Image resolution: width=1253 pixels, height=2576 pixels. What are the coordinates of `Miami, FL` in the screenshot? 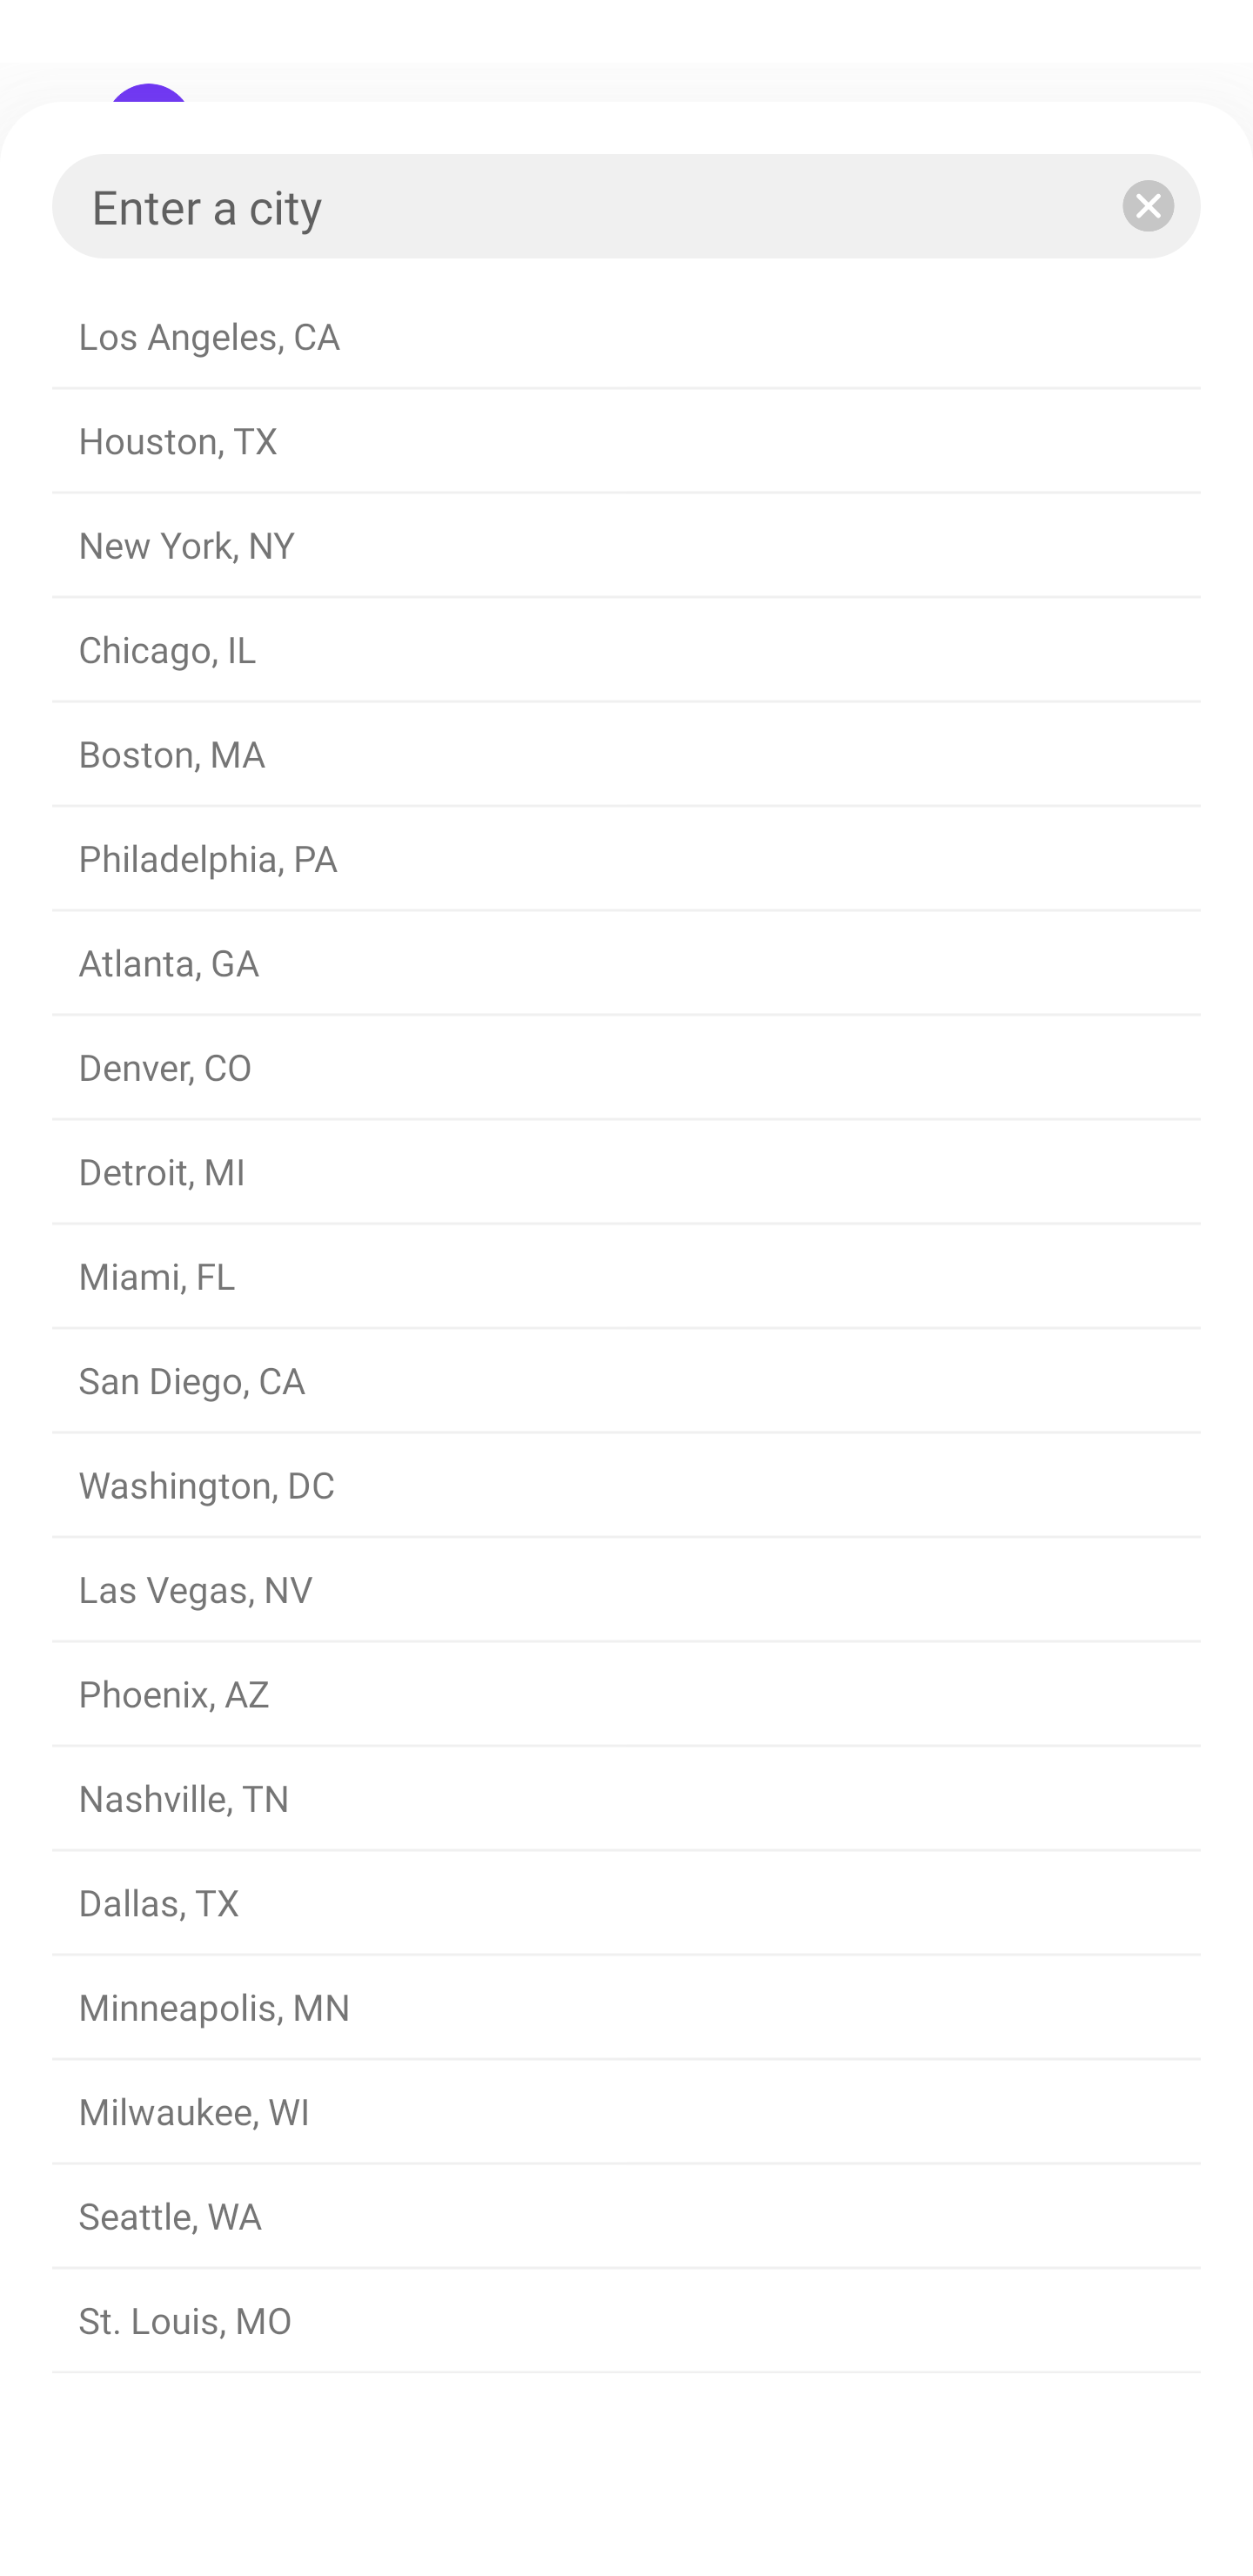 It's located at (626, 1276).